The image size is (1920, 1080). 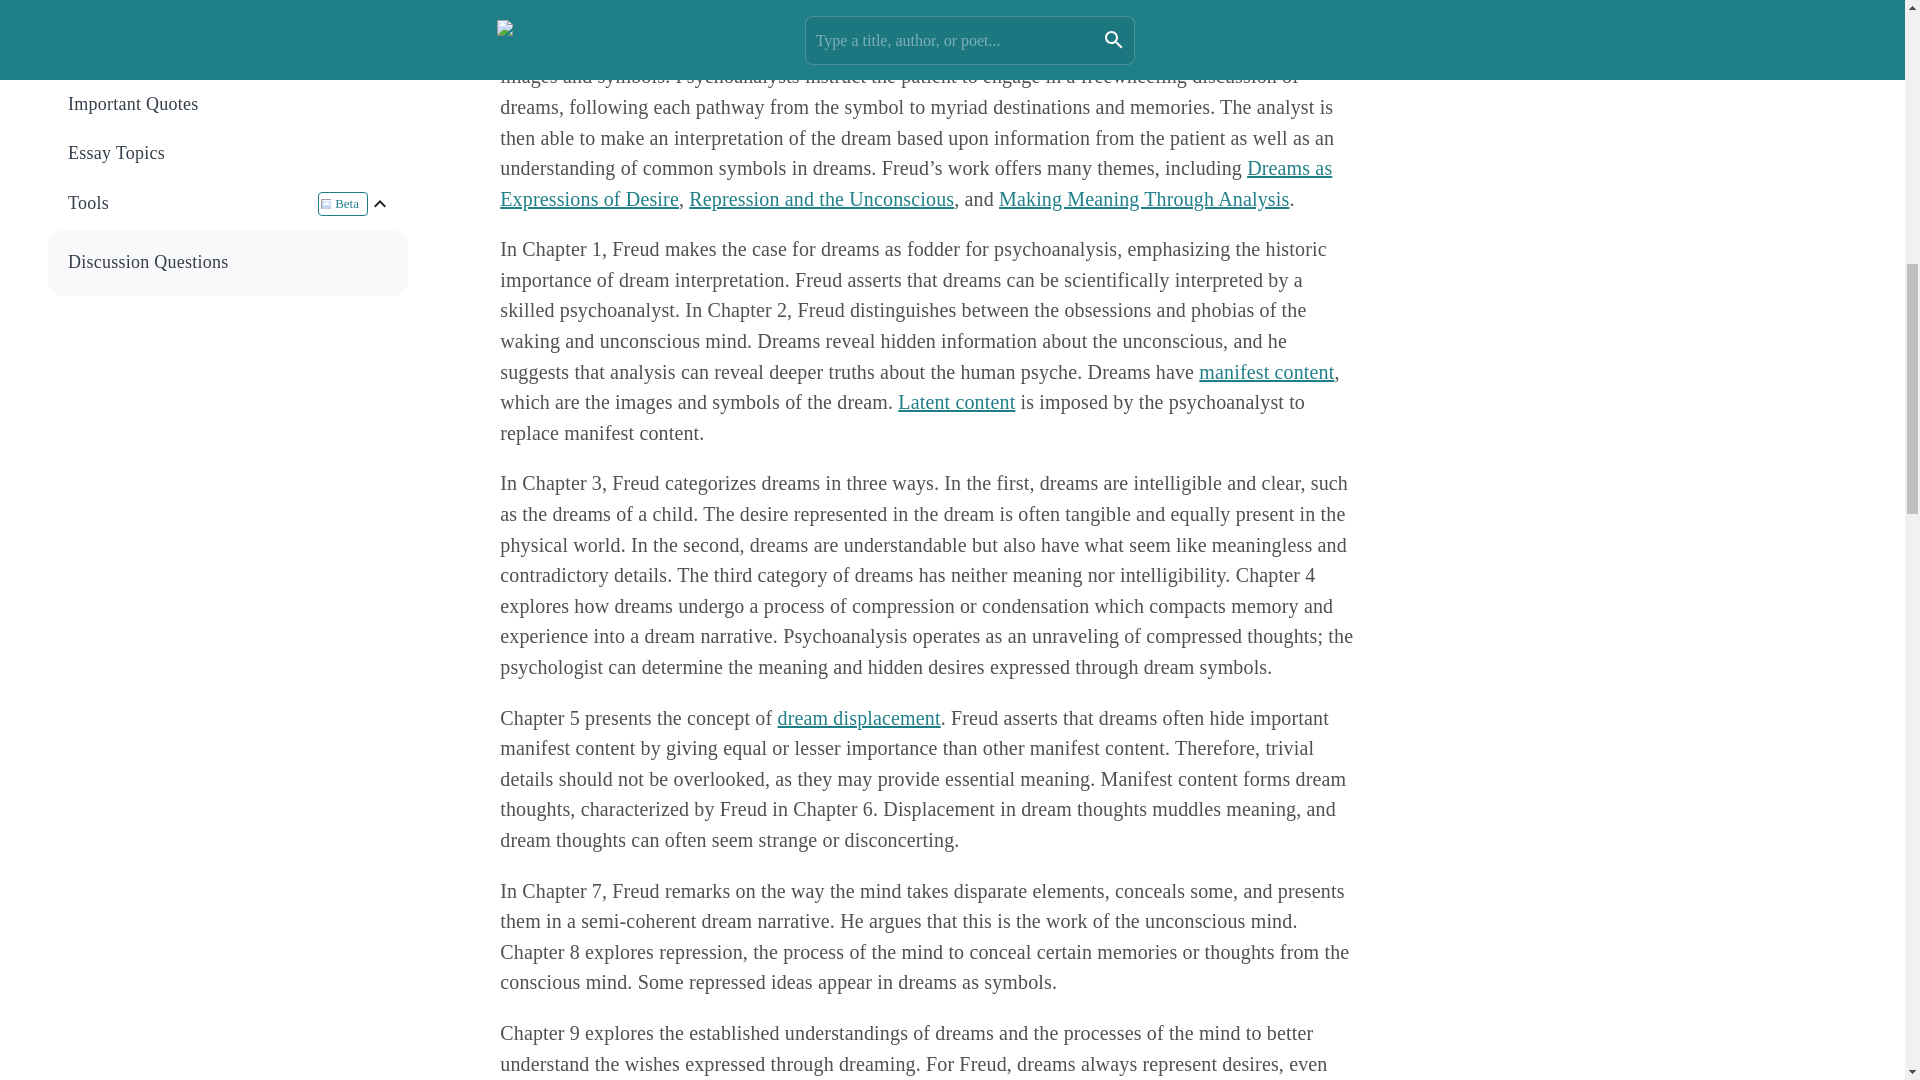 I want to click on Themes, so click(x=228, y=14).